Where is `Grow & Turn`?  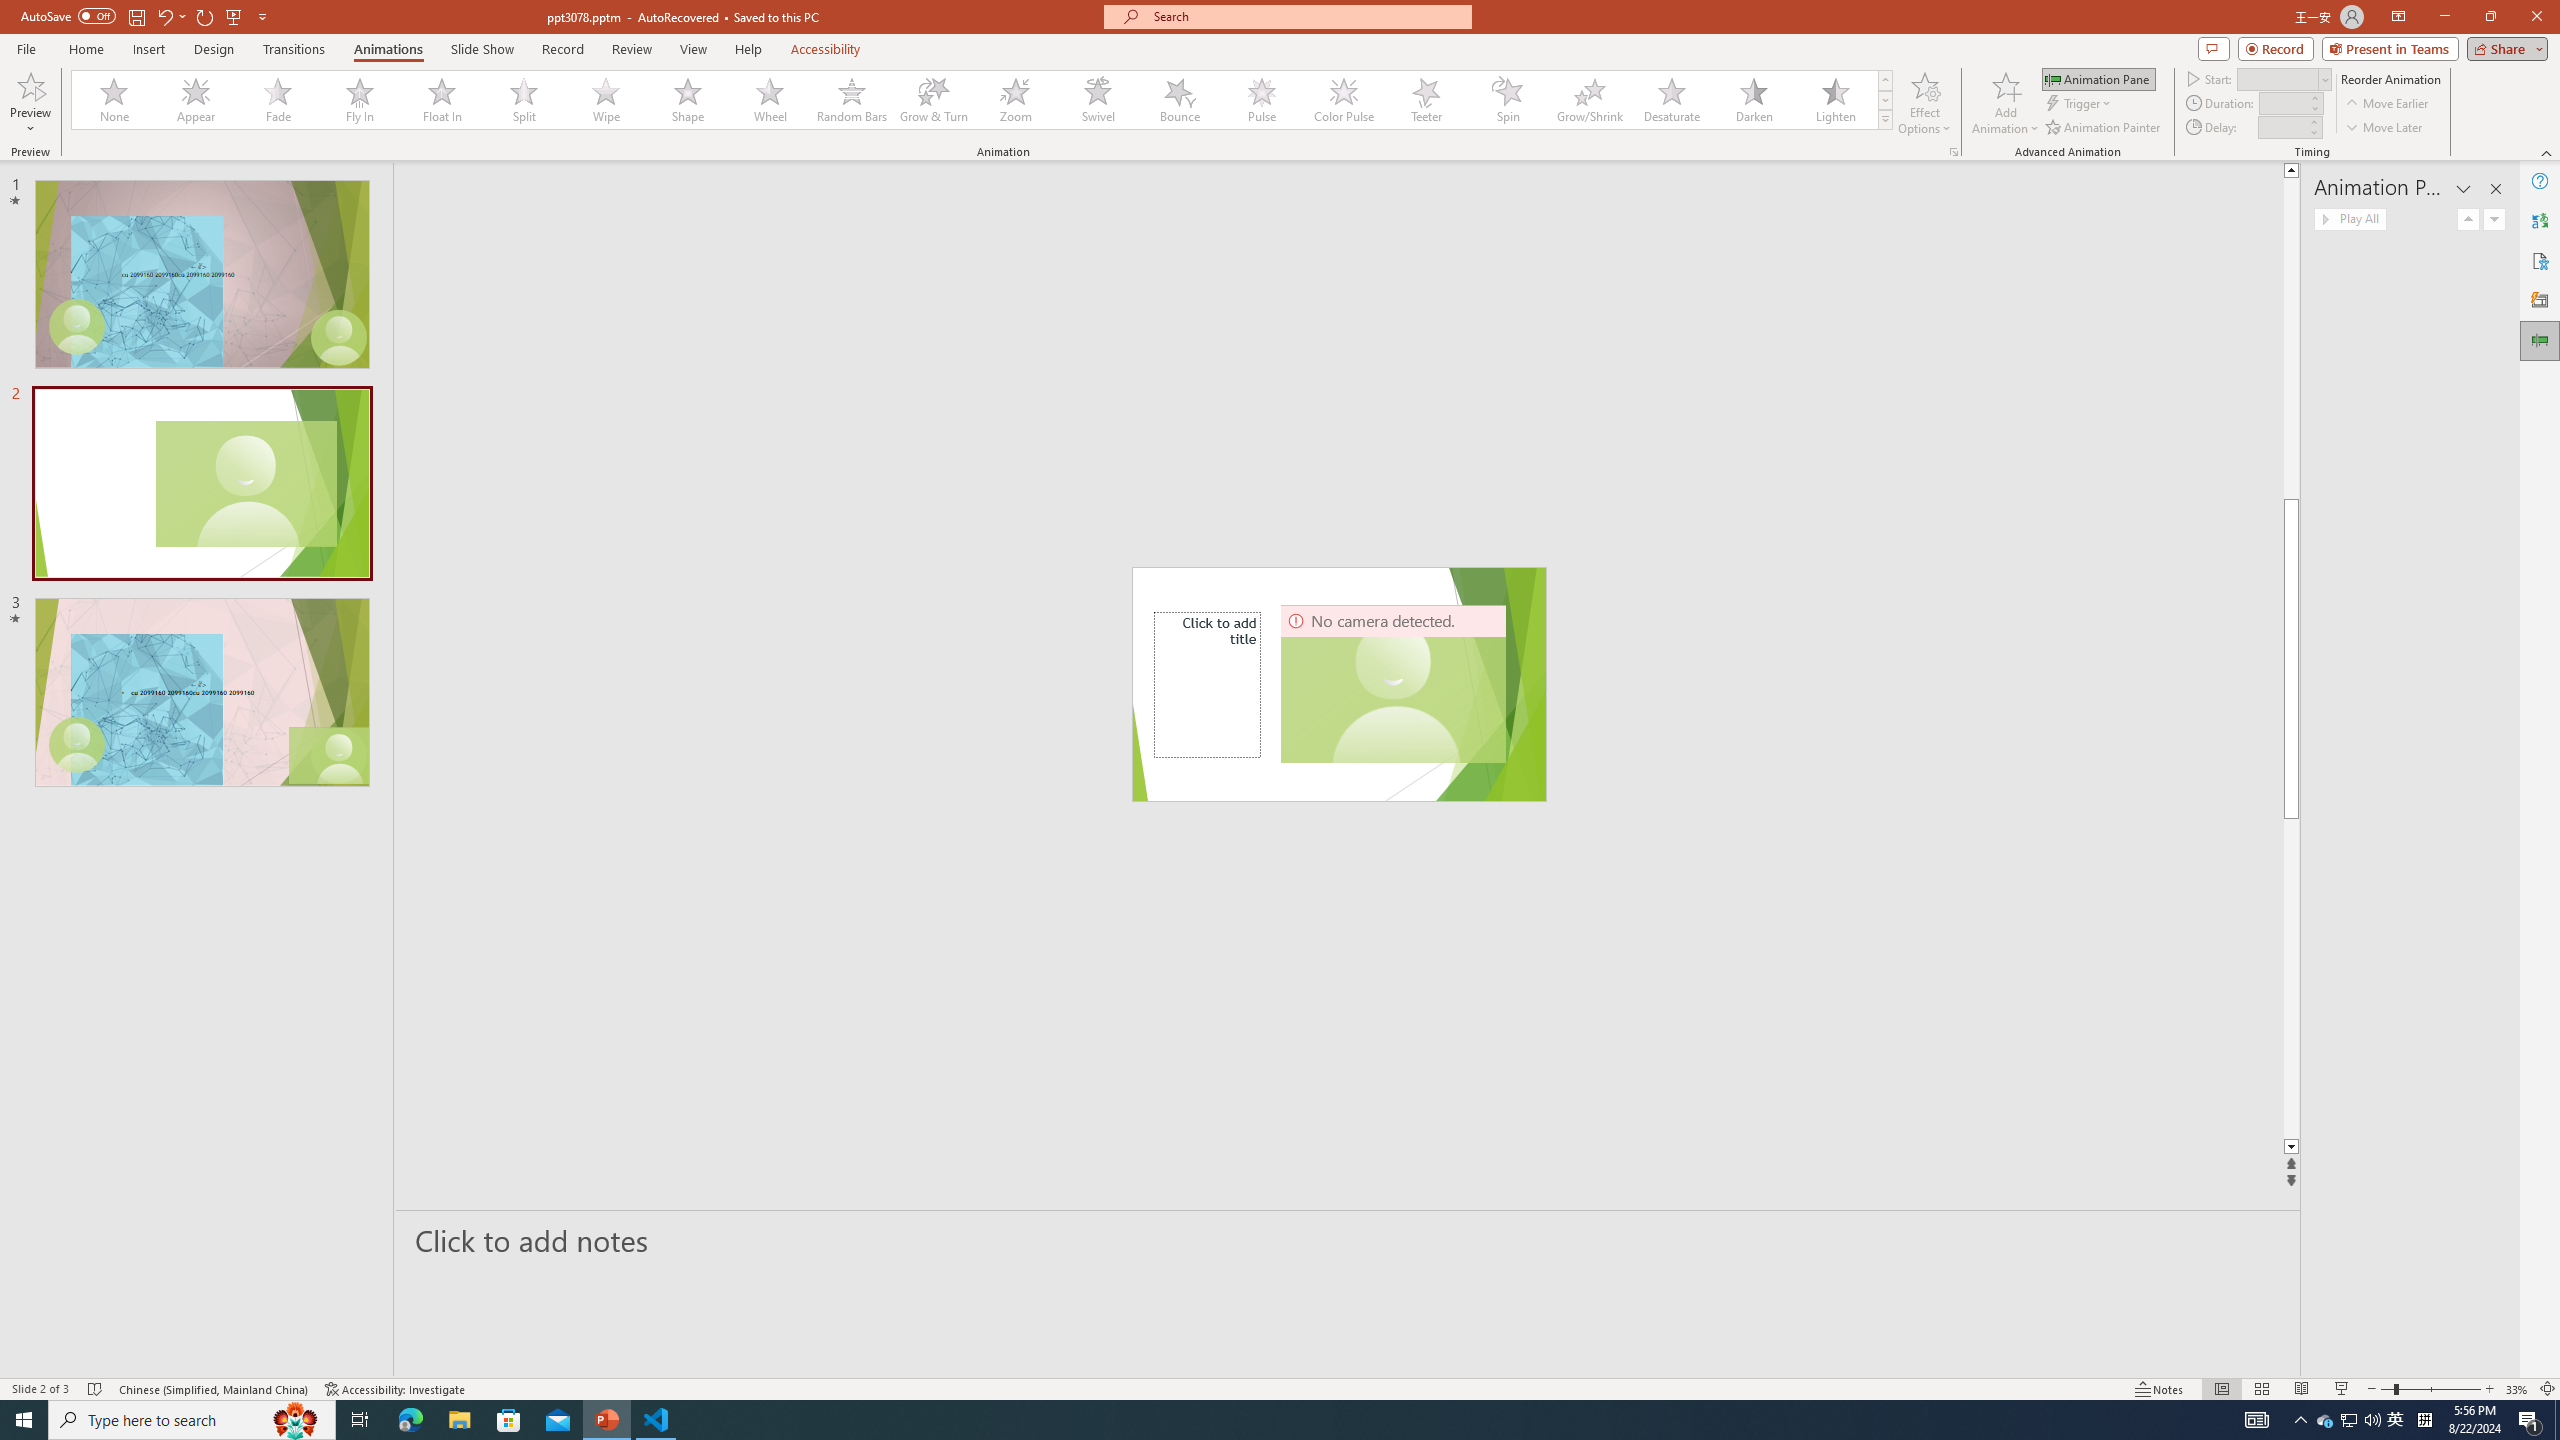 Grow & Turn is located at coordinates (934, 100).